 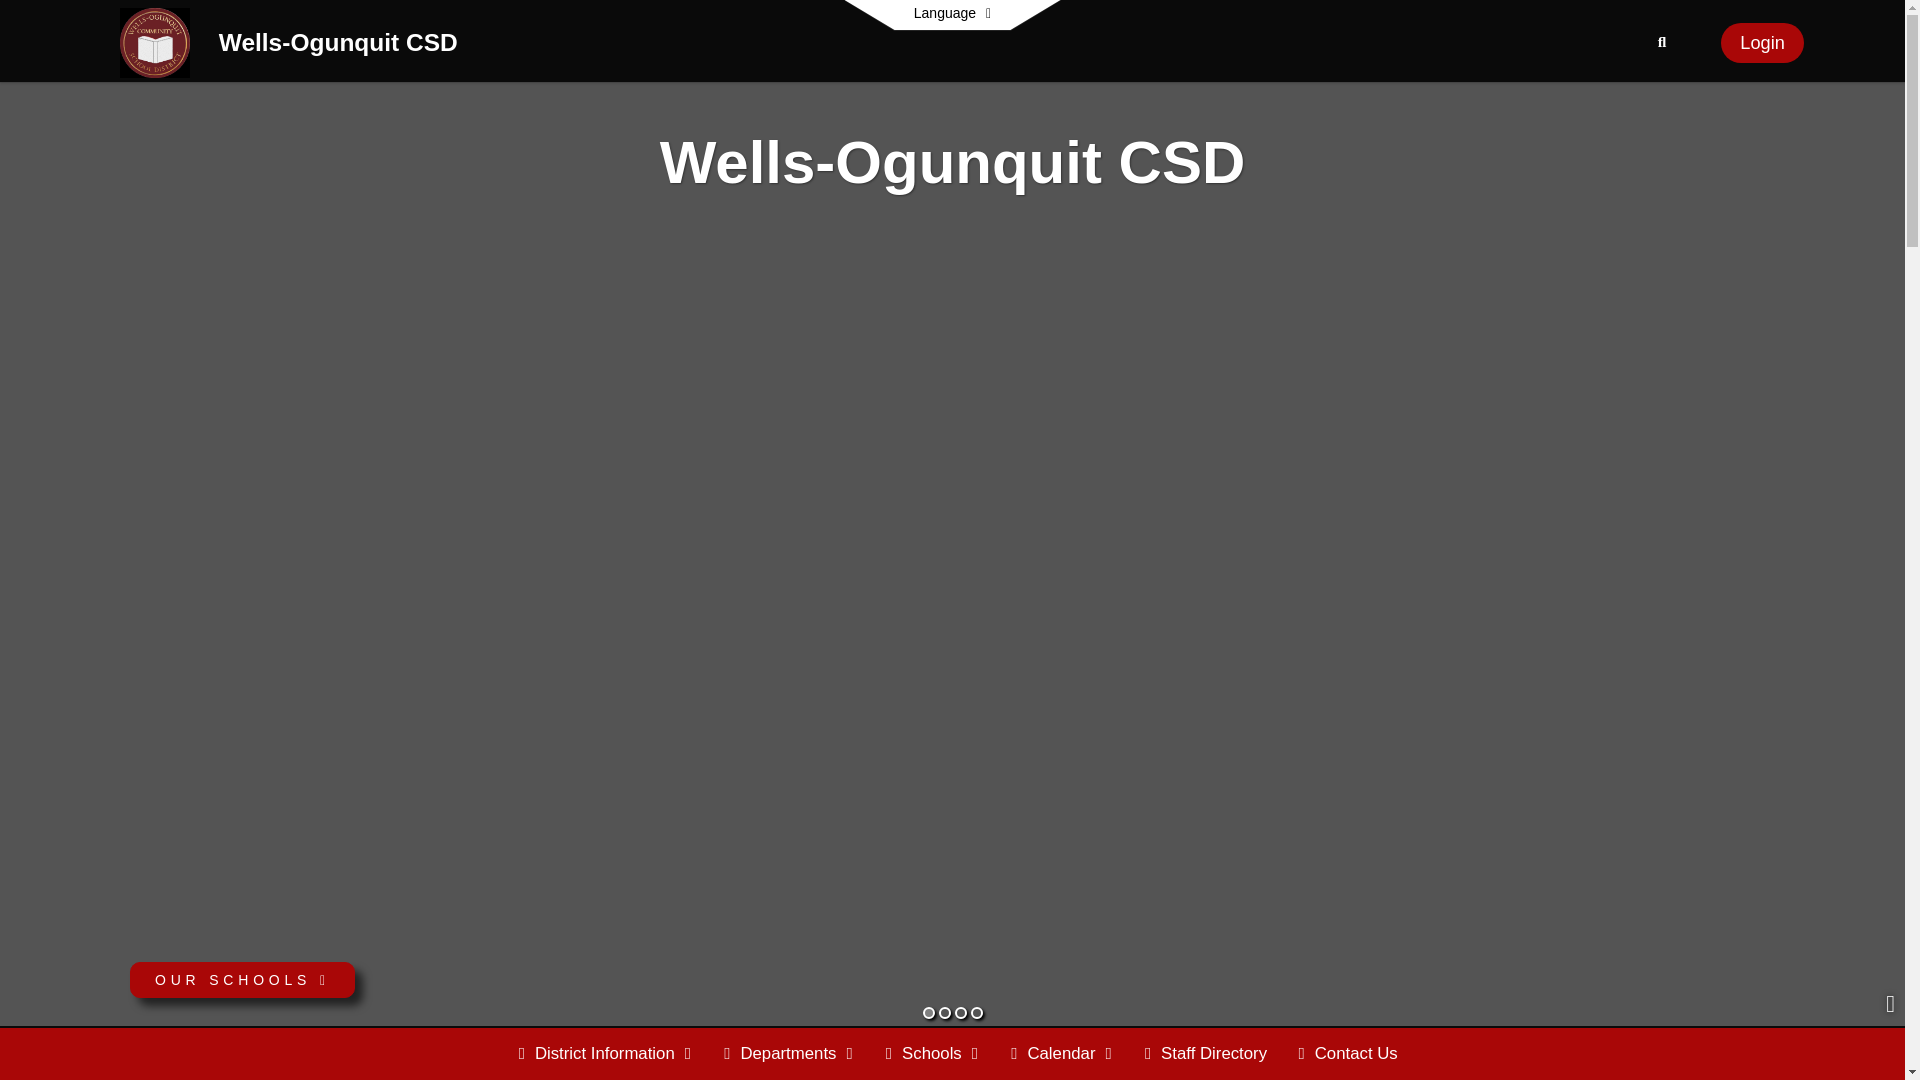 What do you see at coordinates (242, 980) in the screenshot?
I see `OUR SCHOOLS ` at bounding box center [242, 980].